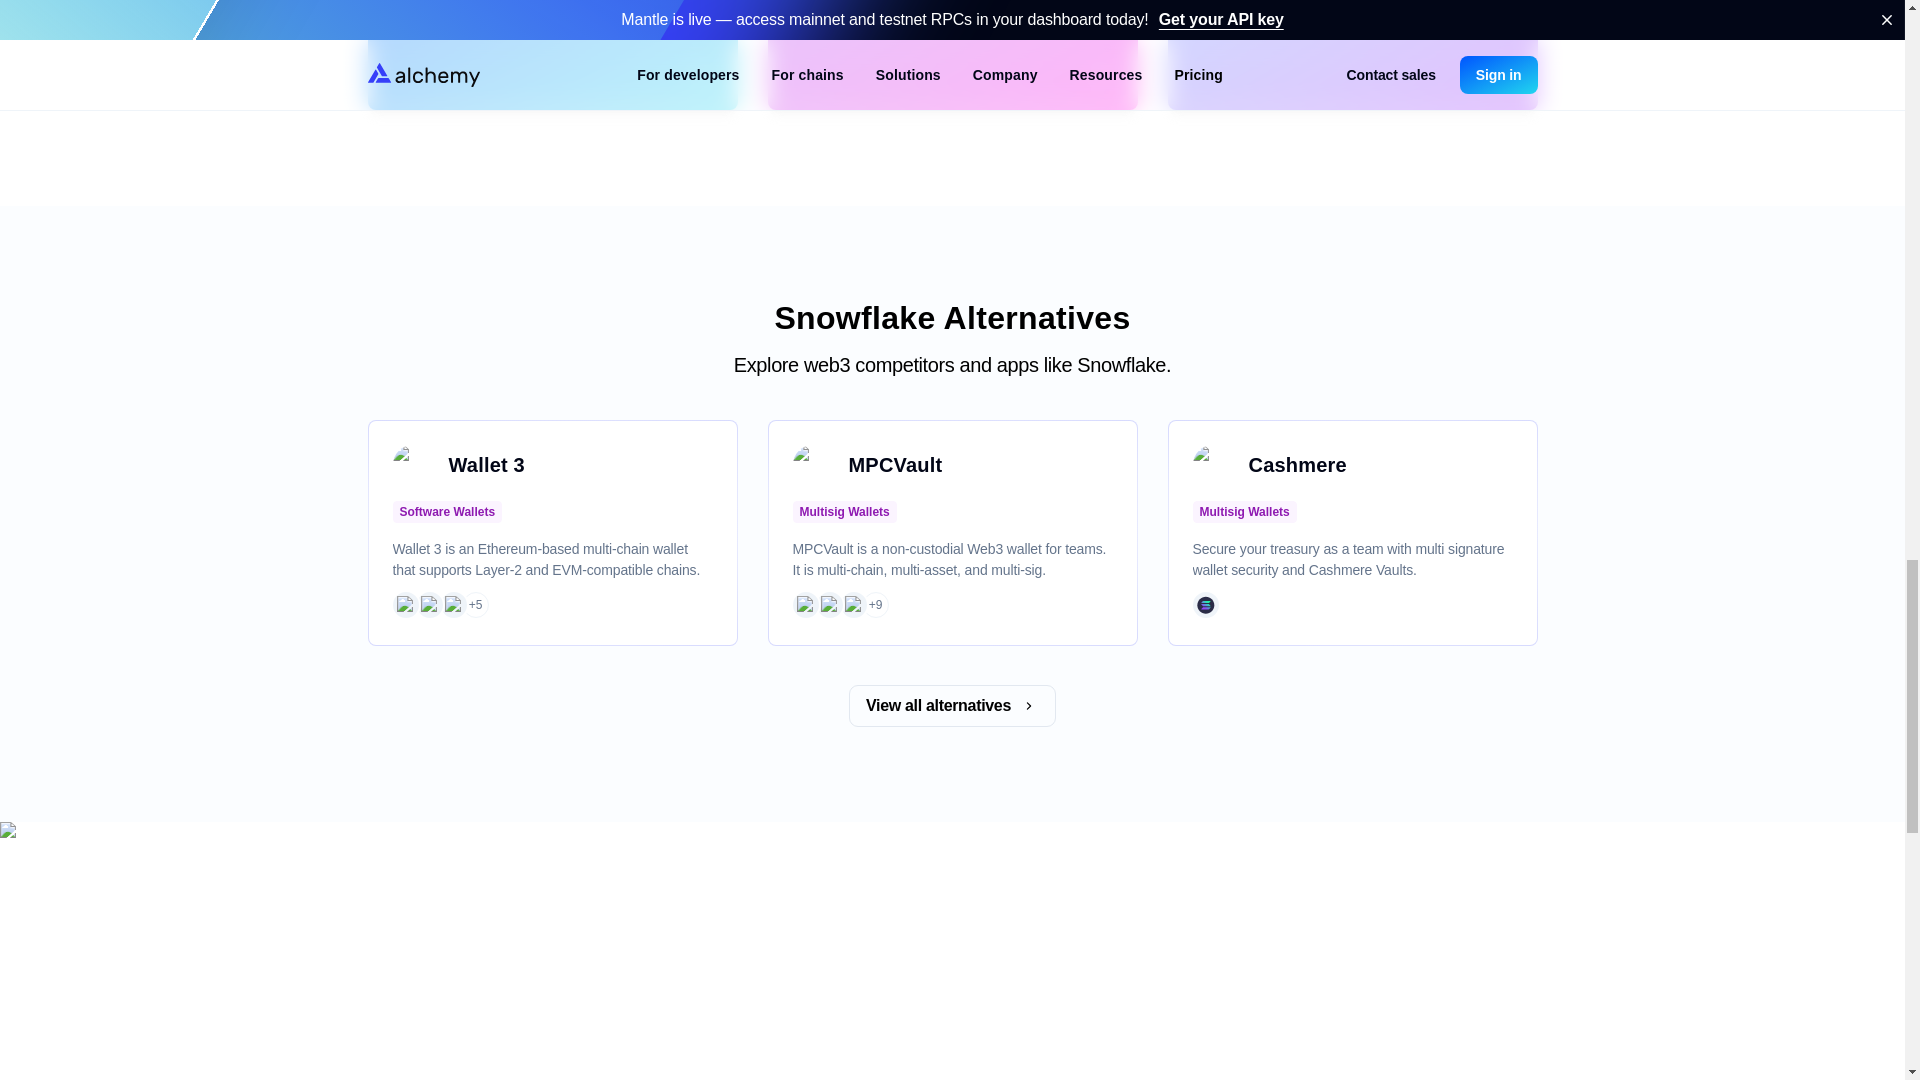 The width and height of the screenshot is (1920, 1080). I want to click on Arbitrum, so click(404, 605).